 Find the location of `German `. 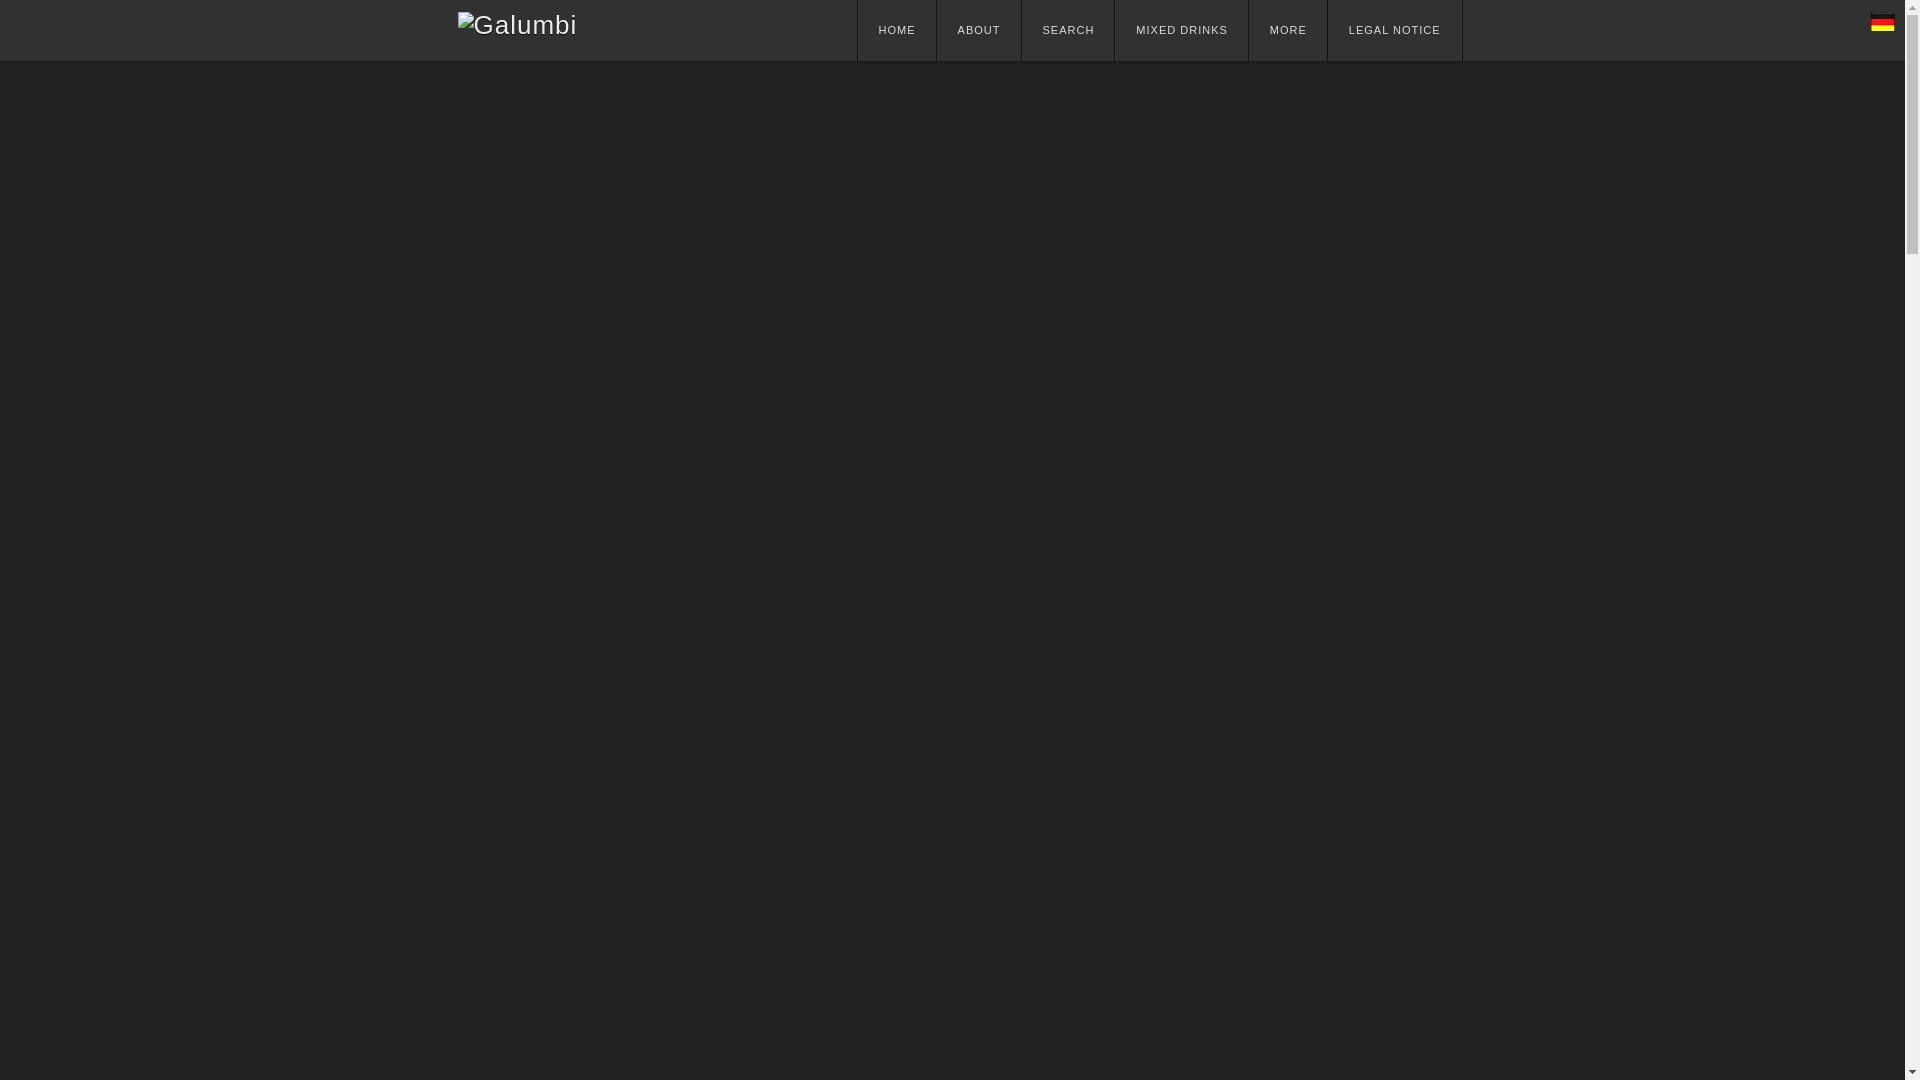

German  is located at coordinates (1882, 21).